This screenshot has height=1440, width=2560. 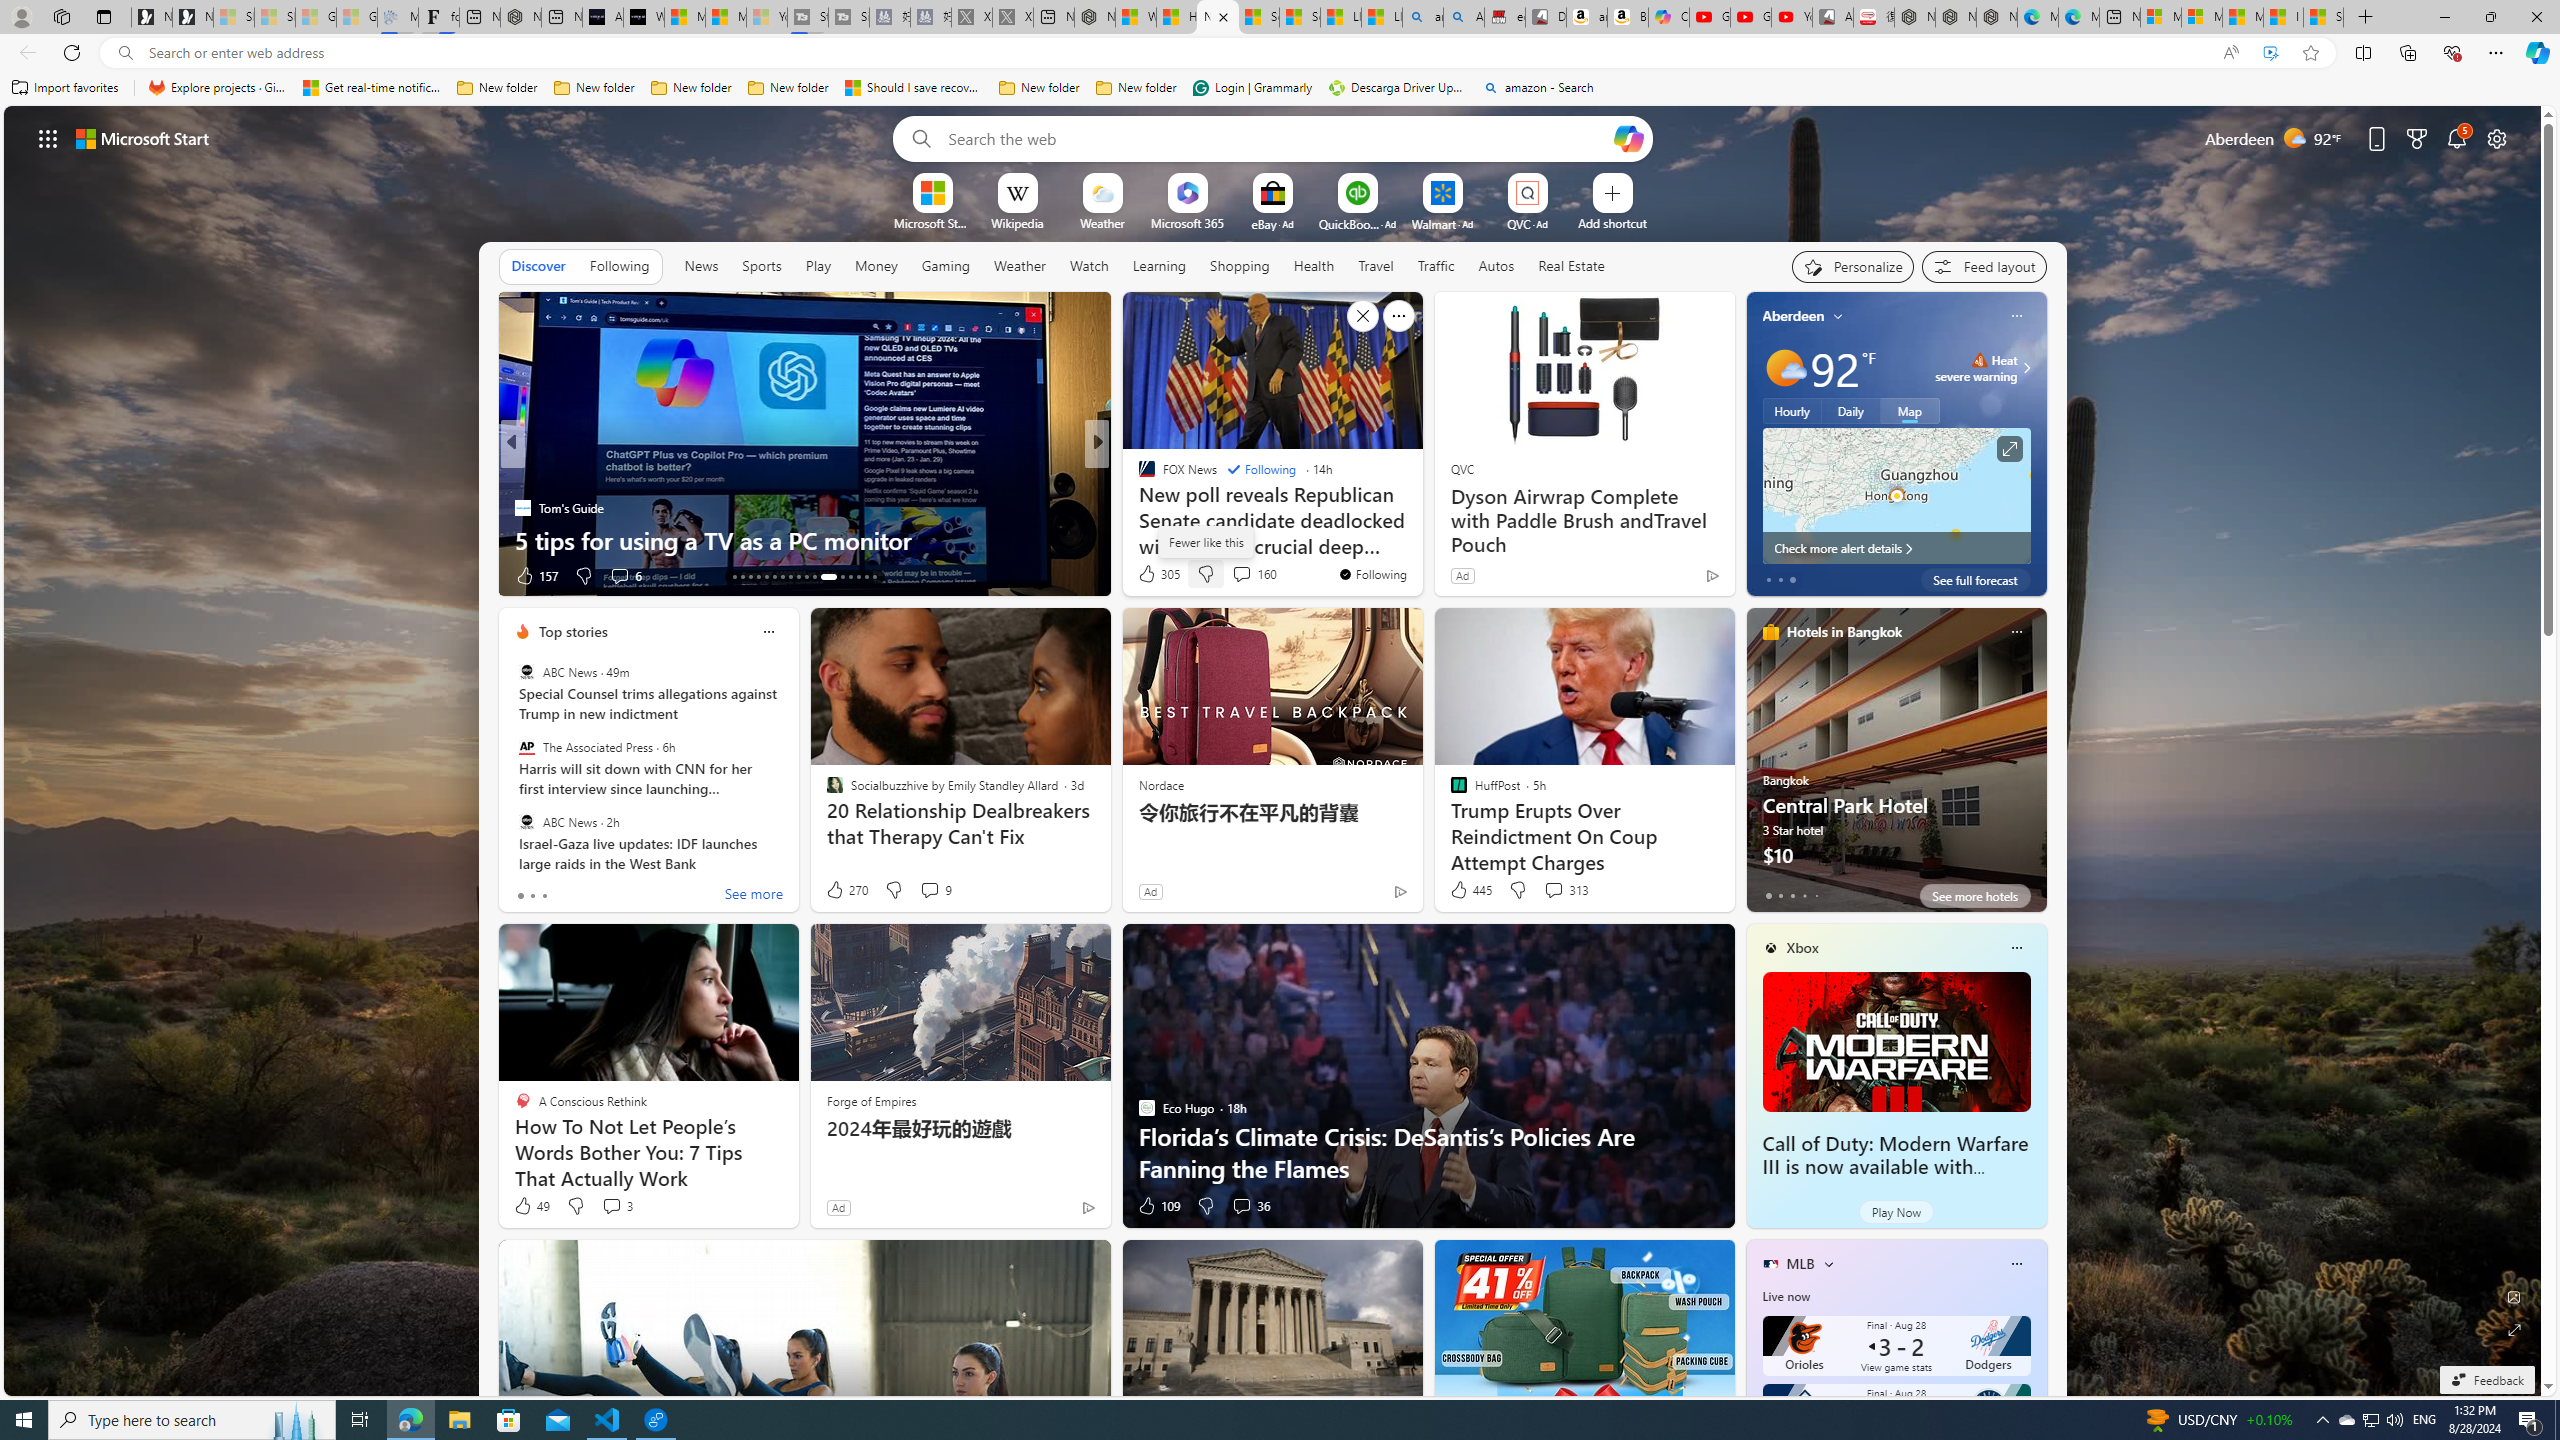 I want to click on Heat - Severe Heat severe warning, so click(x=1976, y=368).